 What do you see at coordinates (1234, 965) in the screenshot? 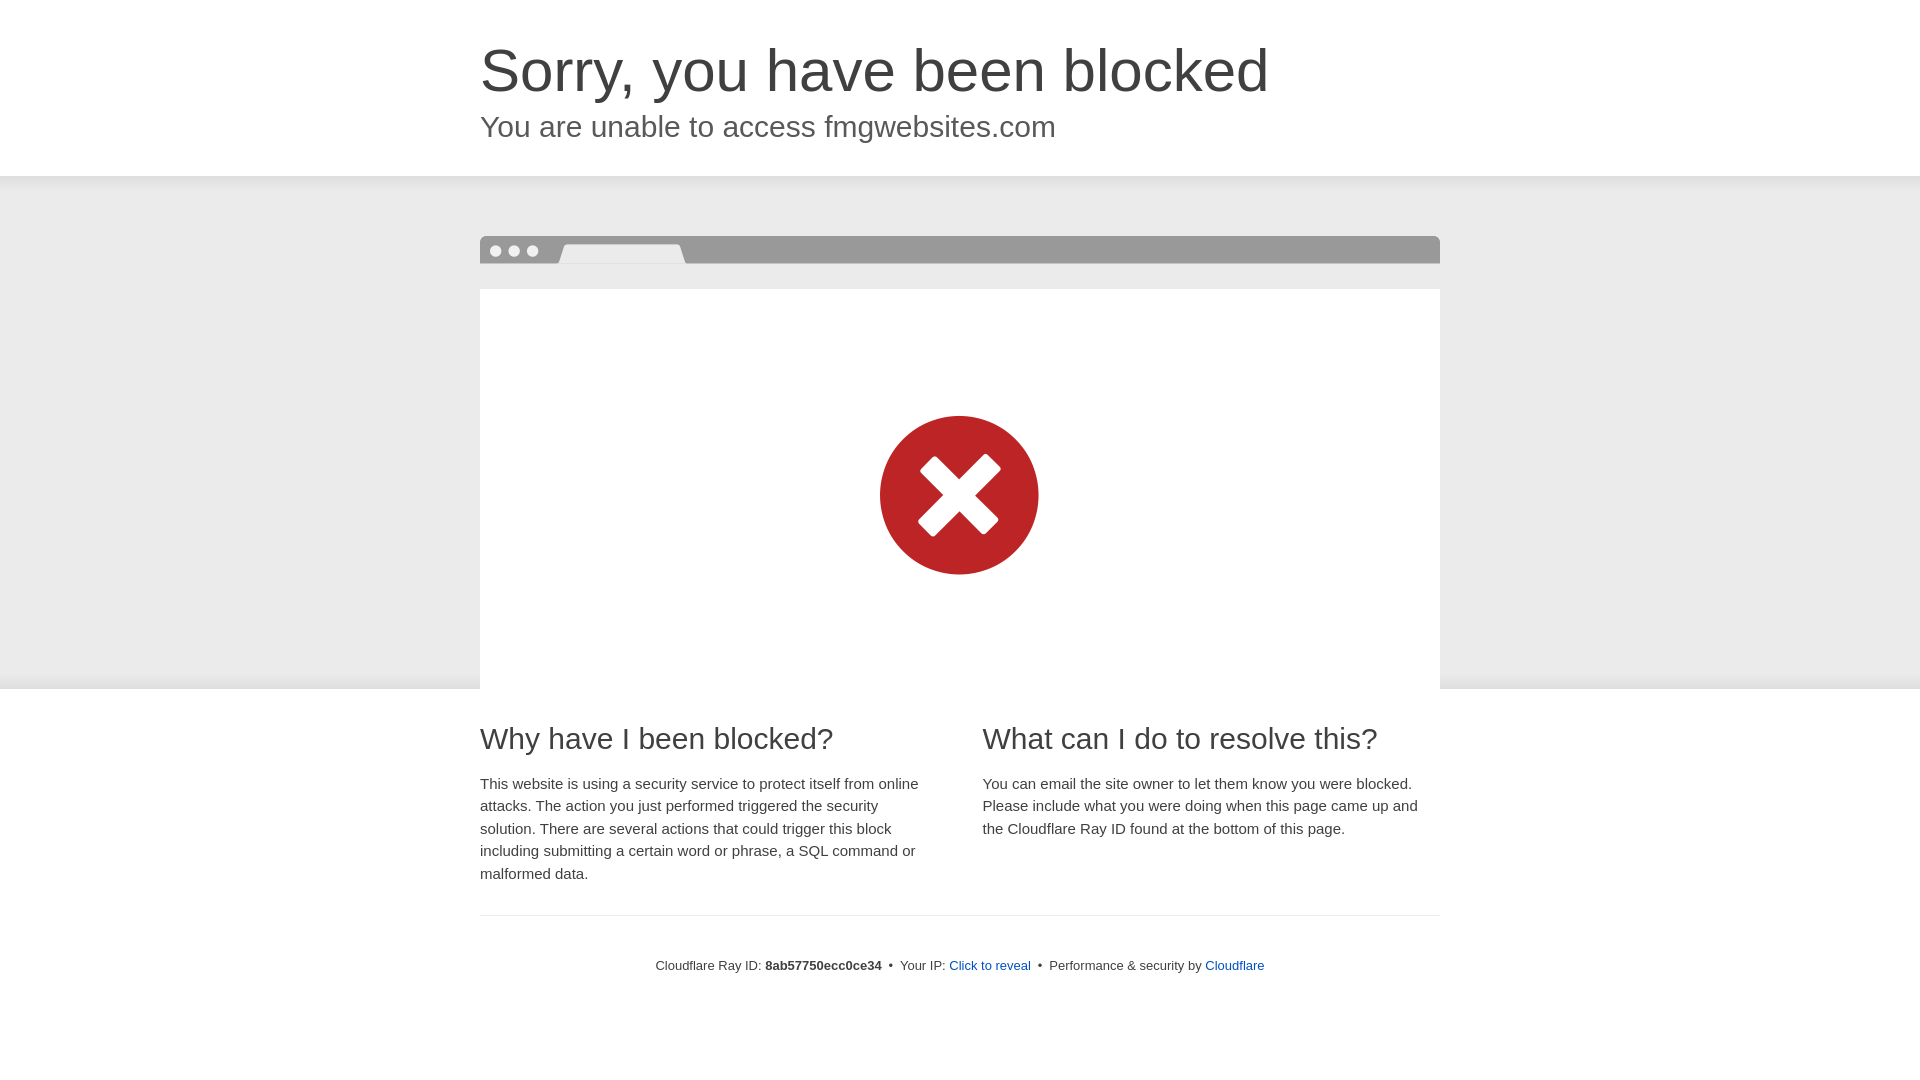
I see `Cloudflare` at bounding box center [1234, 965].